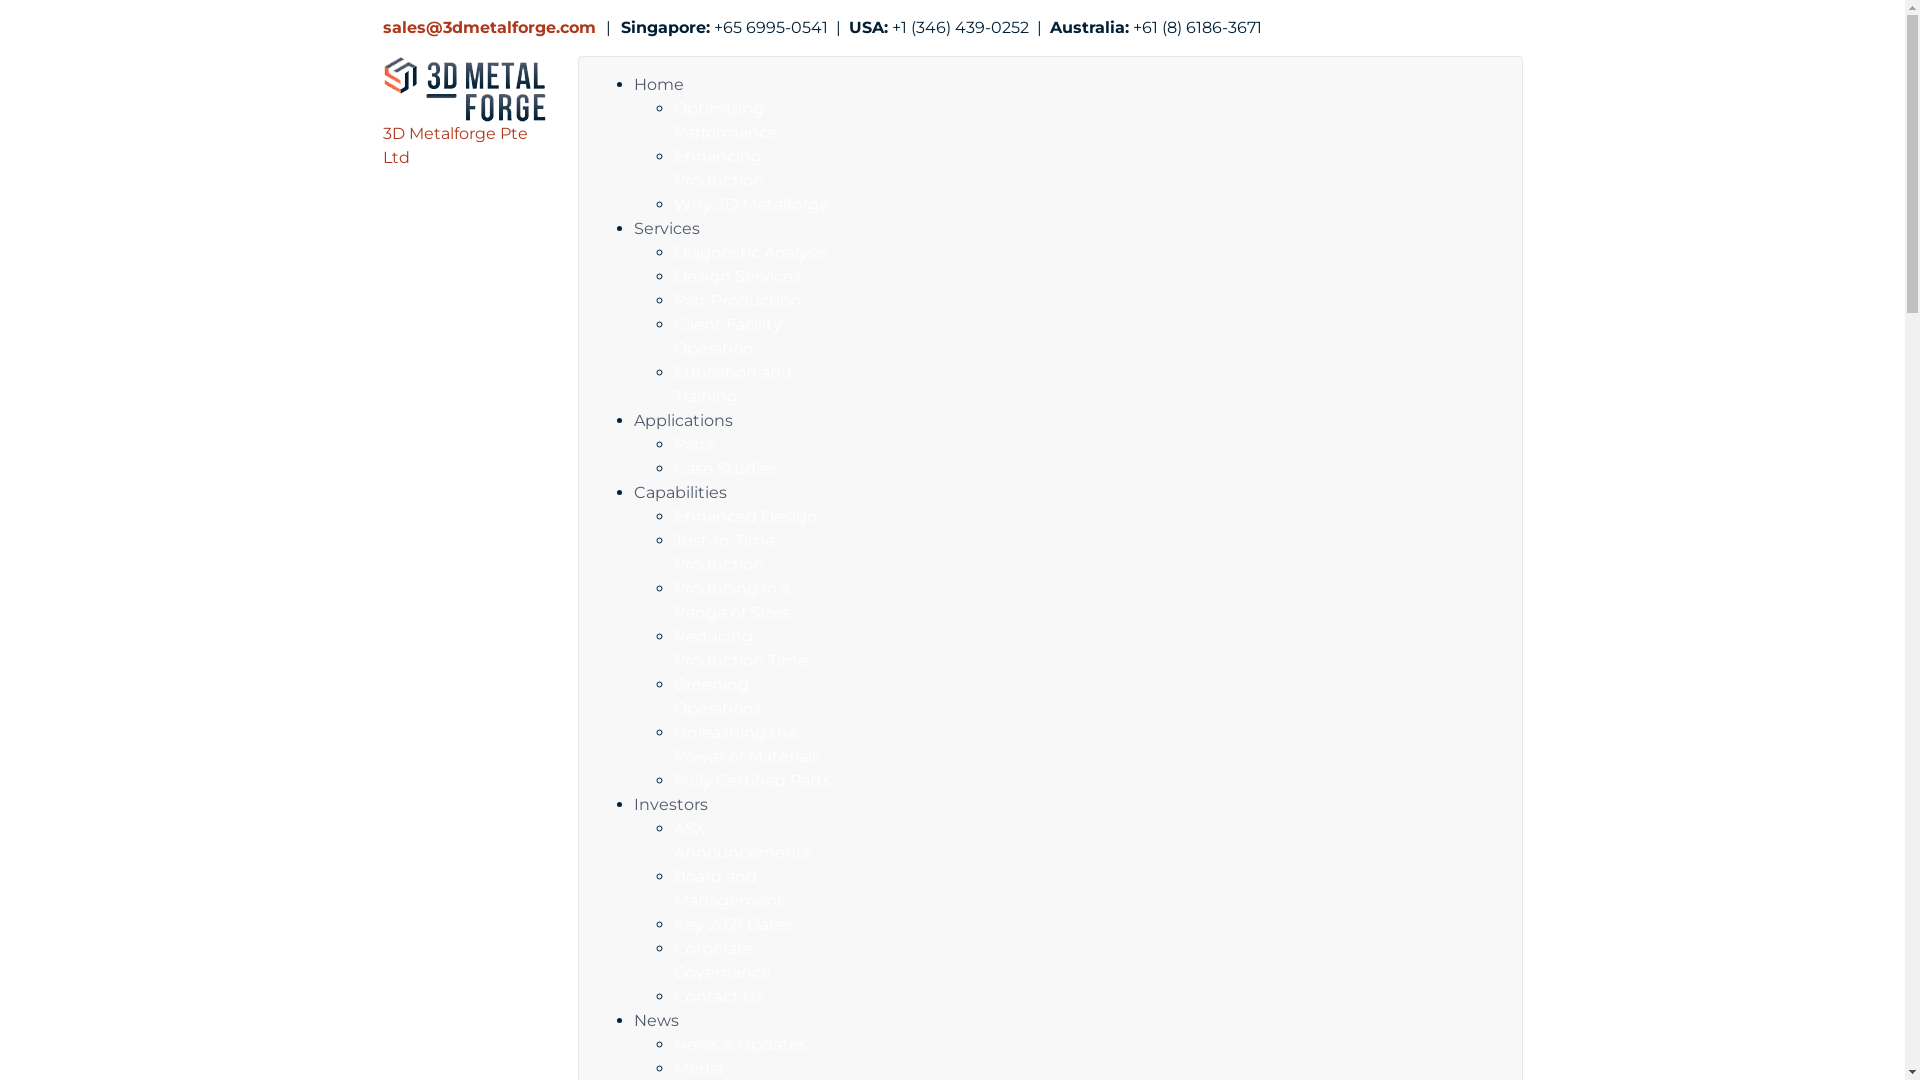 The image size is (1920, 1080). Describe the element at coordinates (738, 300) in the screenshot. I see `Part Production` at that location.